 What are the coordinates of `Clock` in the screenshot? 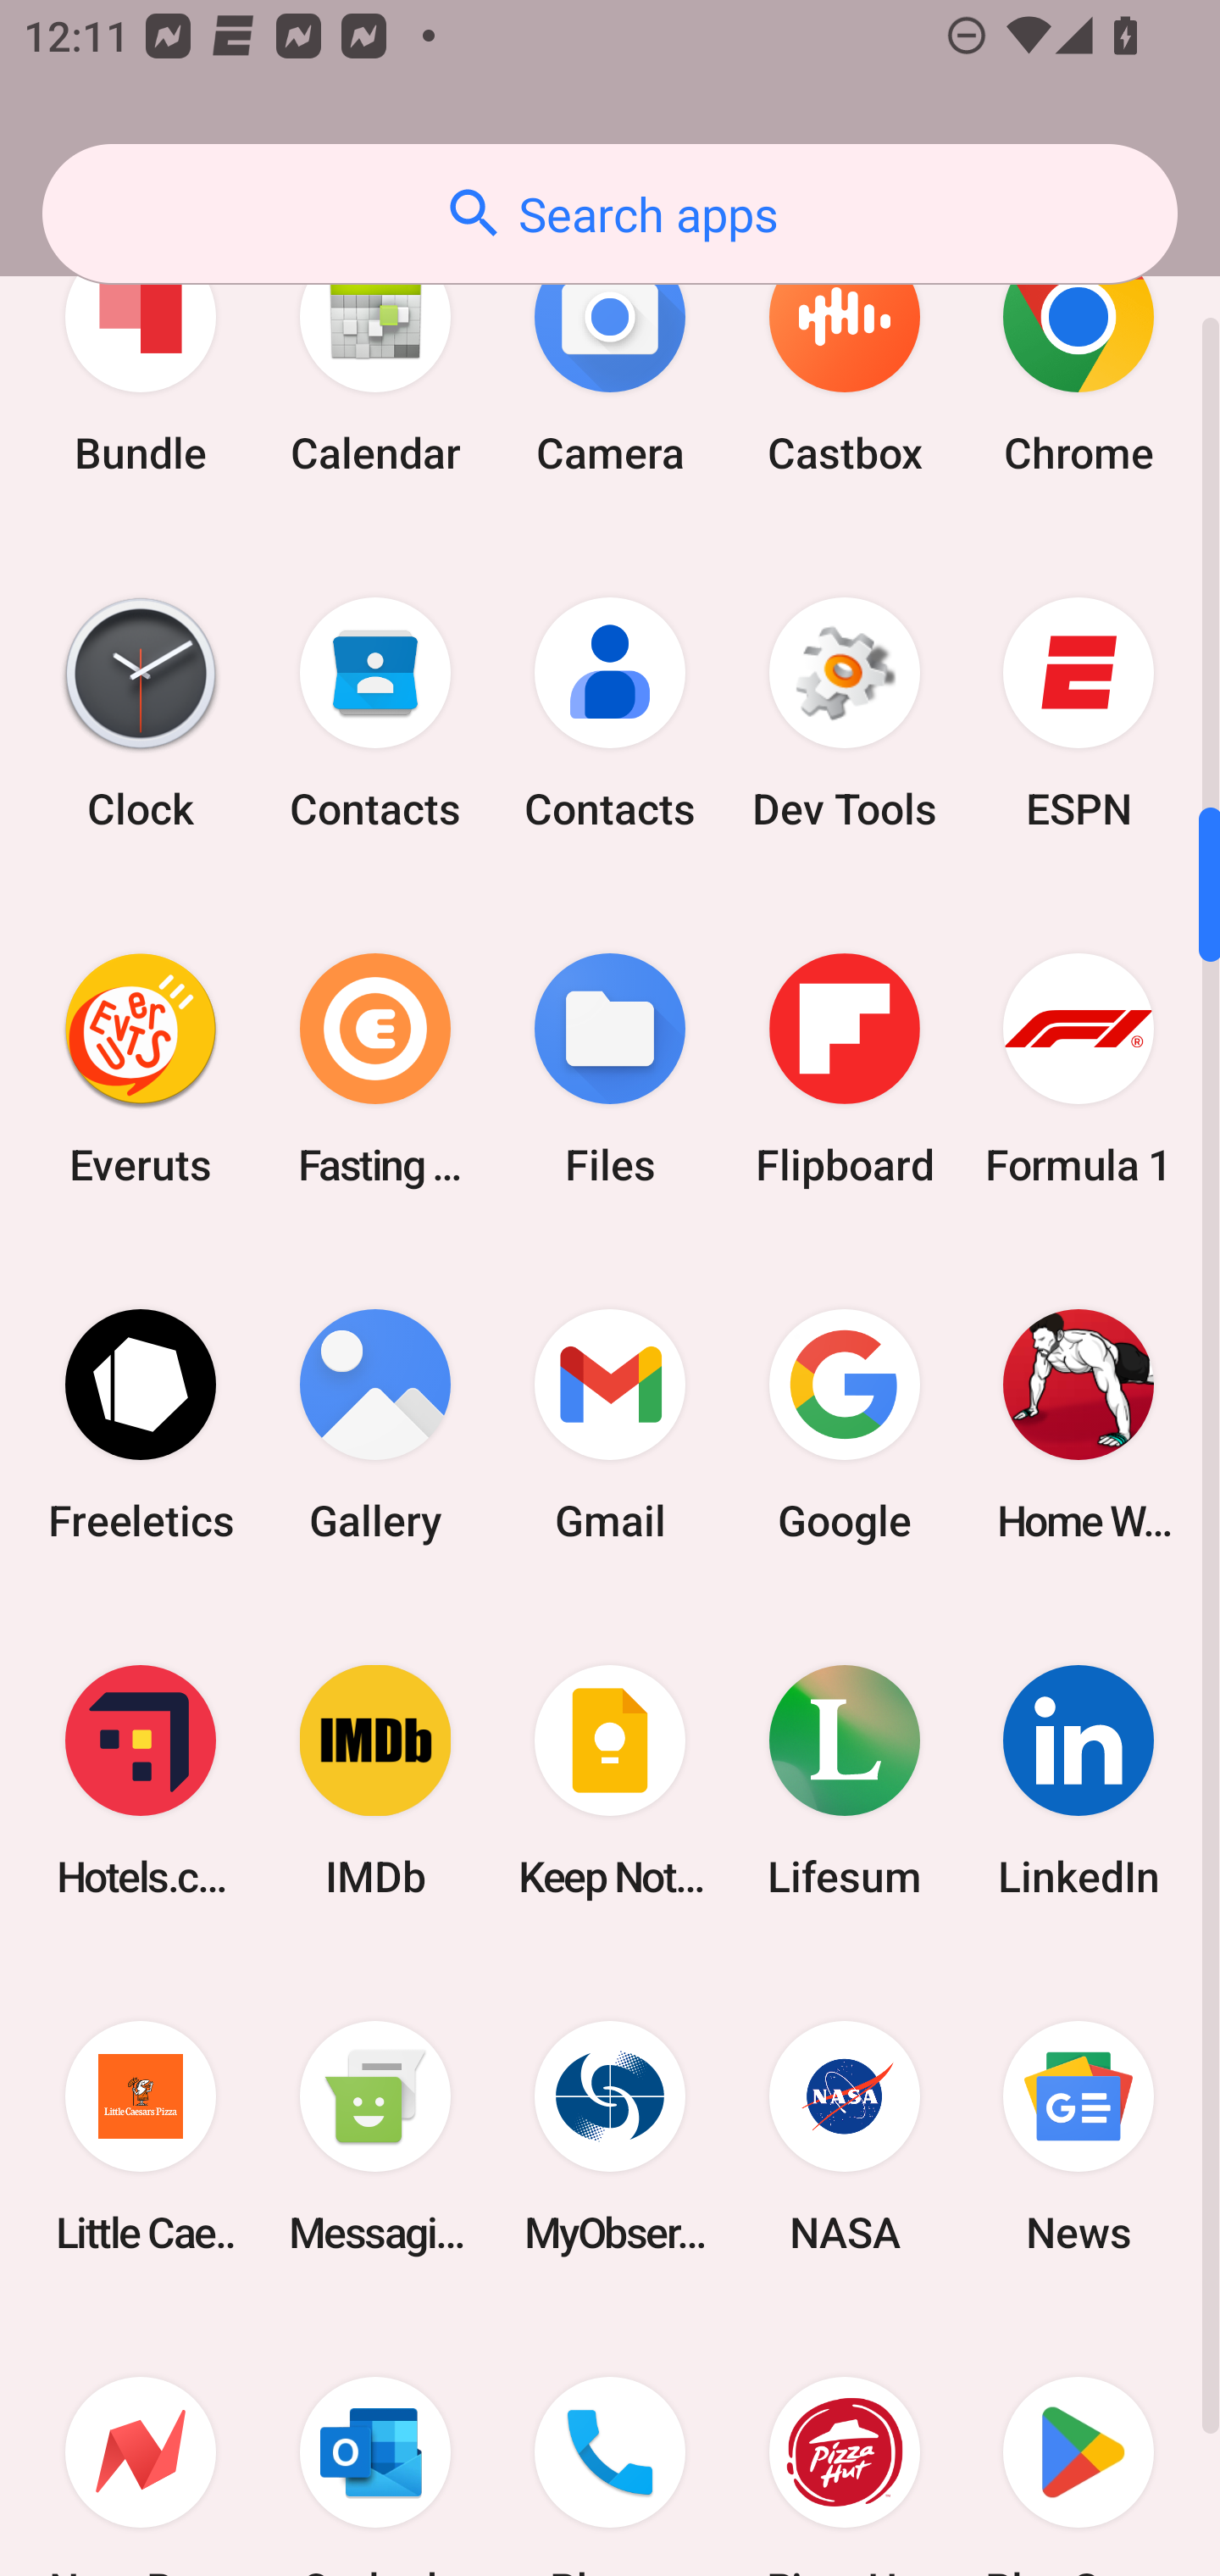 It's located at (141, 713).